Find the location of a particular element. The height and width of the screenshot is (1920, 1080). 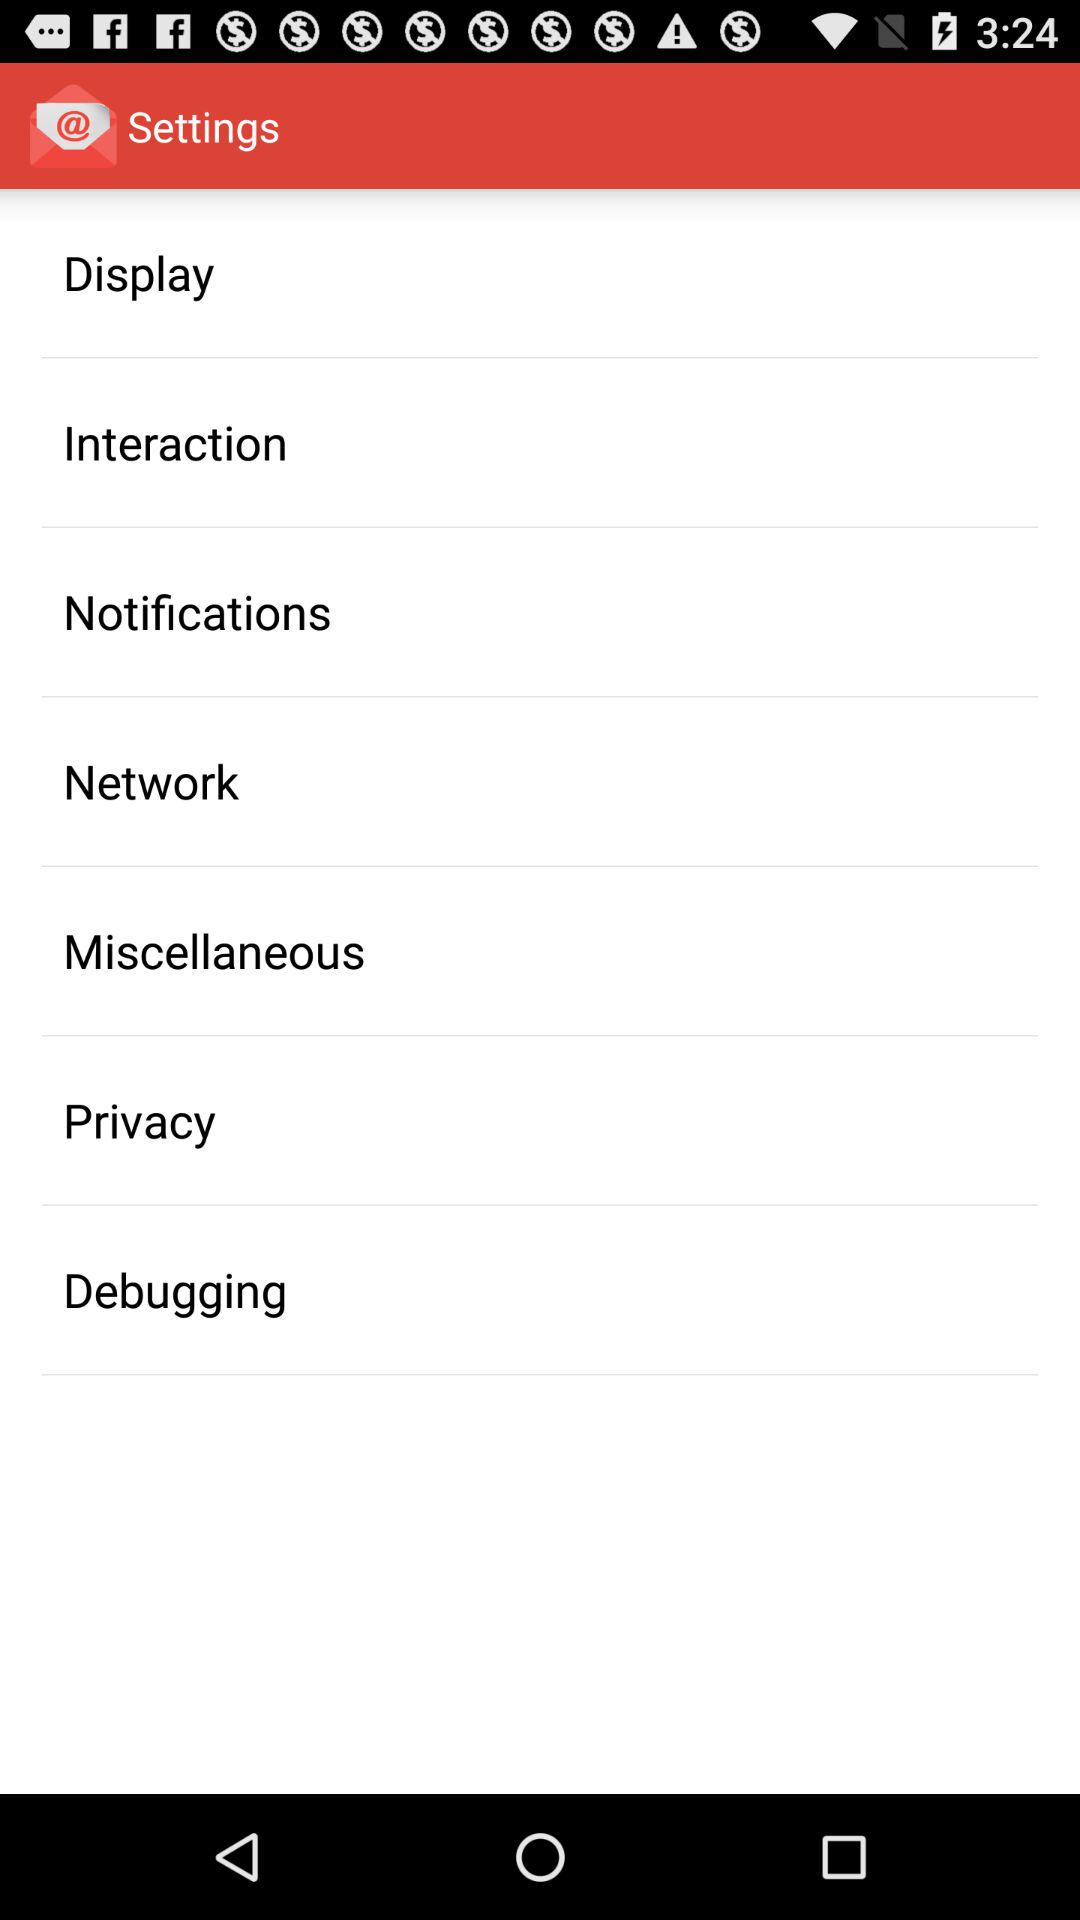

launch icon above the interaction icon is located at coordinates (138, 272).